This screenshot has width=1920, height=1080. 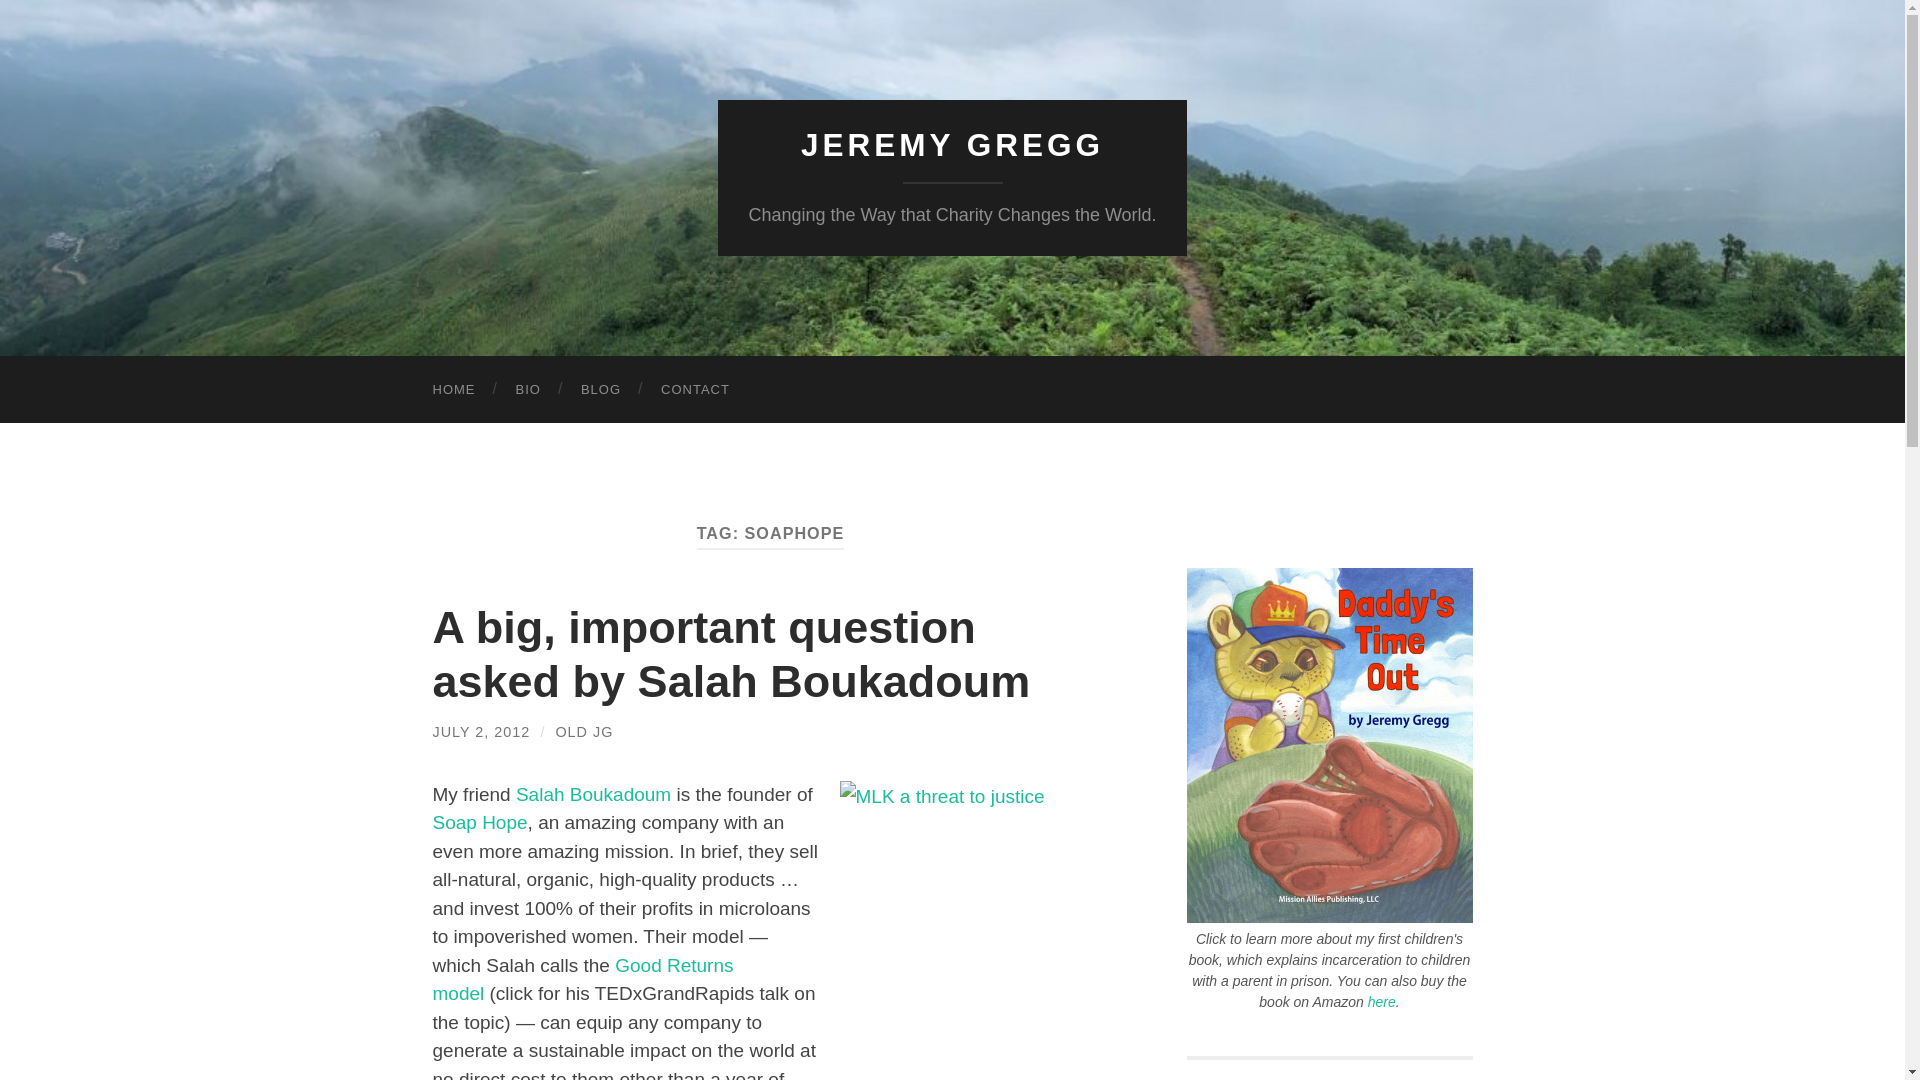 What do you see at coordinates (528, 390) in the screenshot?
I see `BIO` at bounding box center [528, 390].